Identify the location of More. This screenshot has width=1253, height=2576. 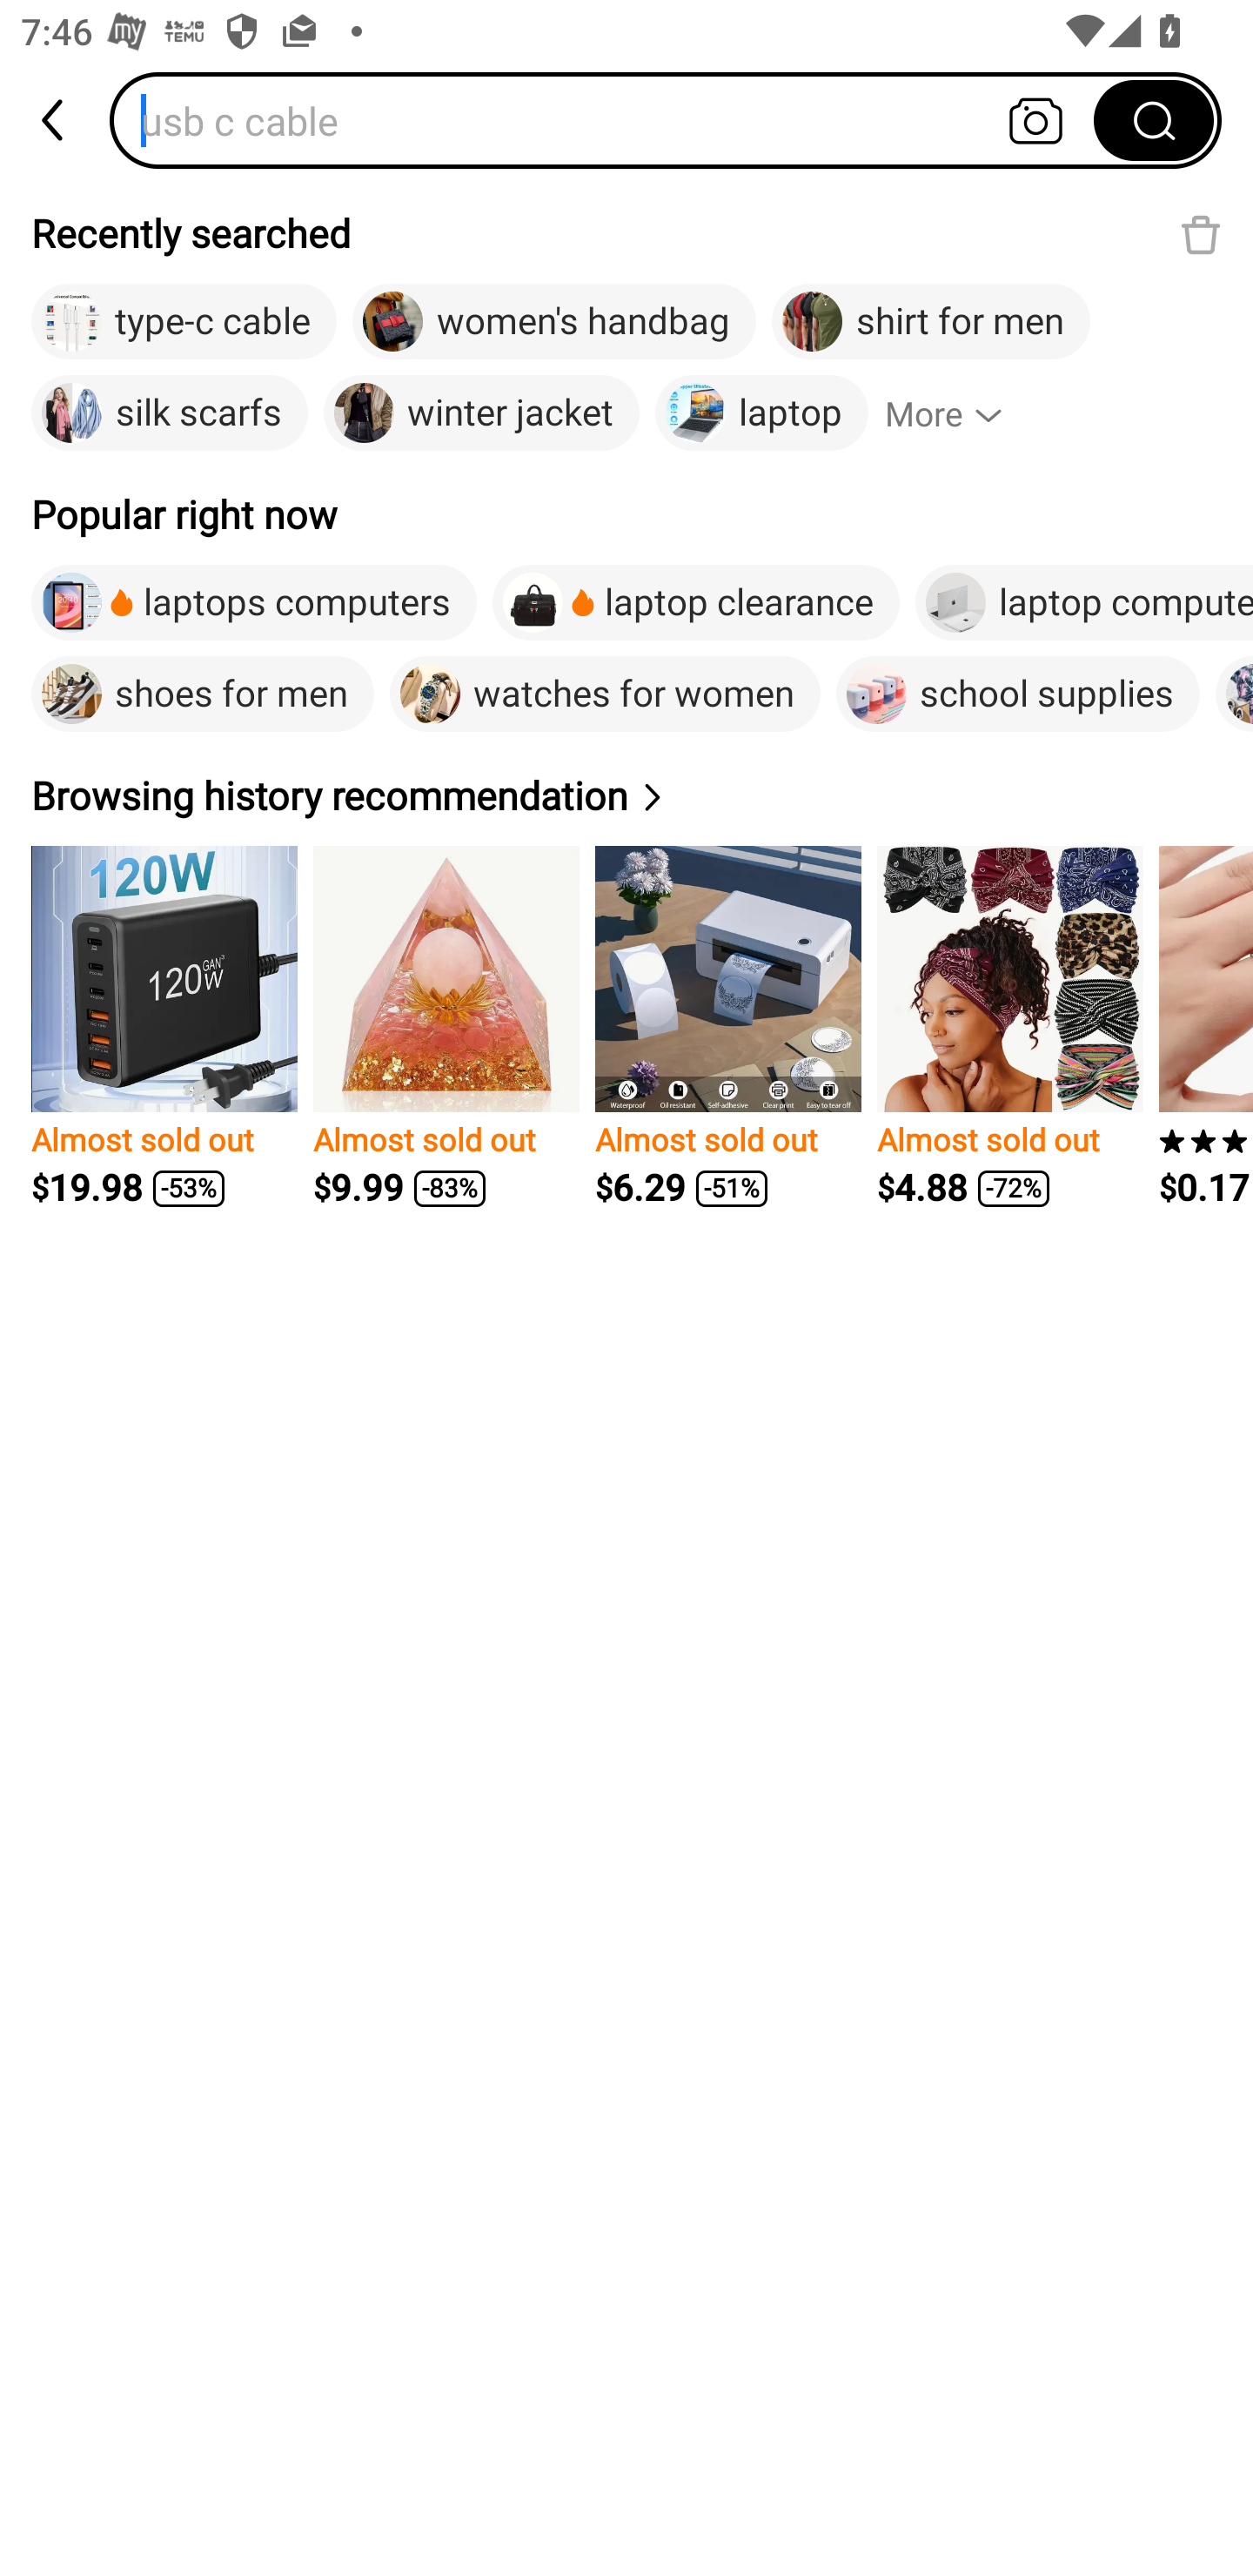
(957, 413).